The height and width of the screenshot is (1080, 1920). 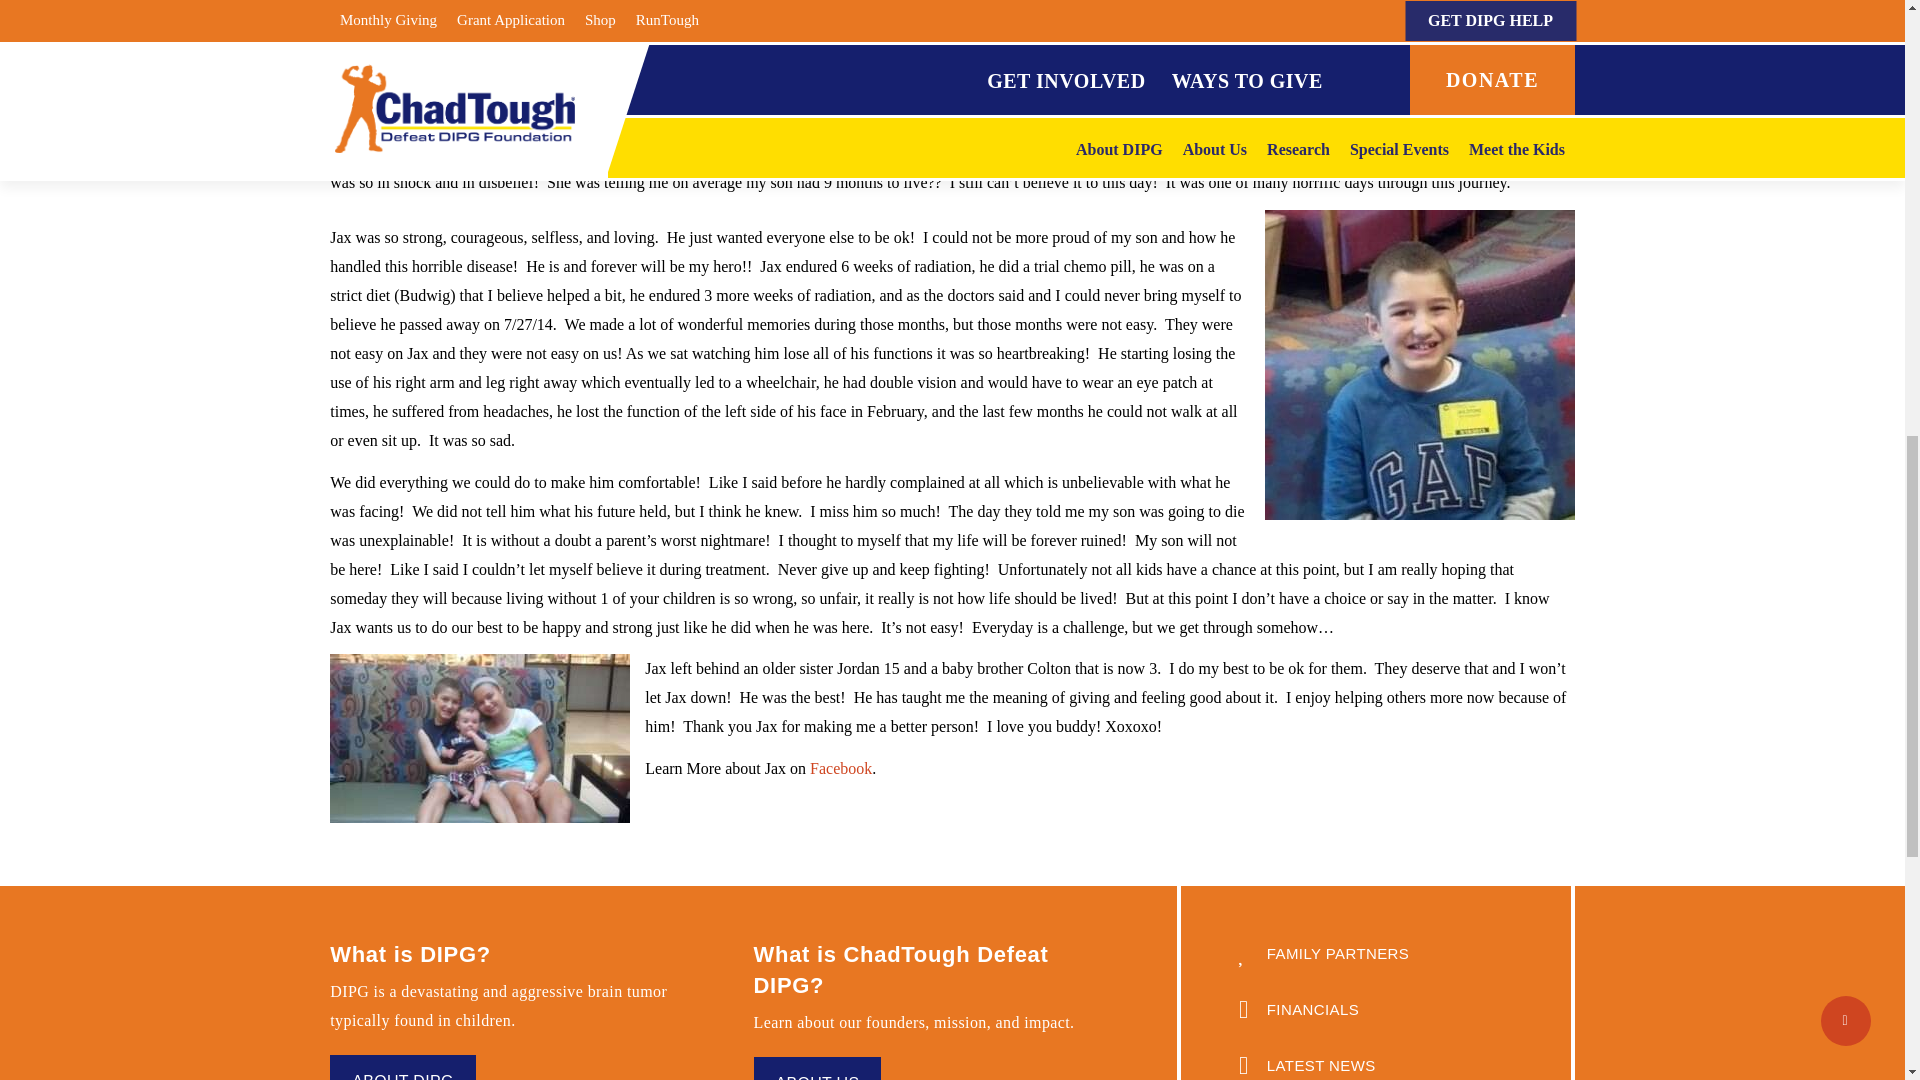 I want to click on Latest News, so click(x=1376, y=1060).